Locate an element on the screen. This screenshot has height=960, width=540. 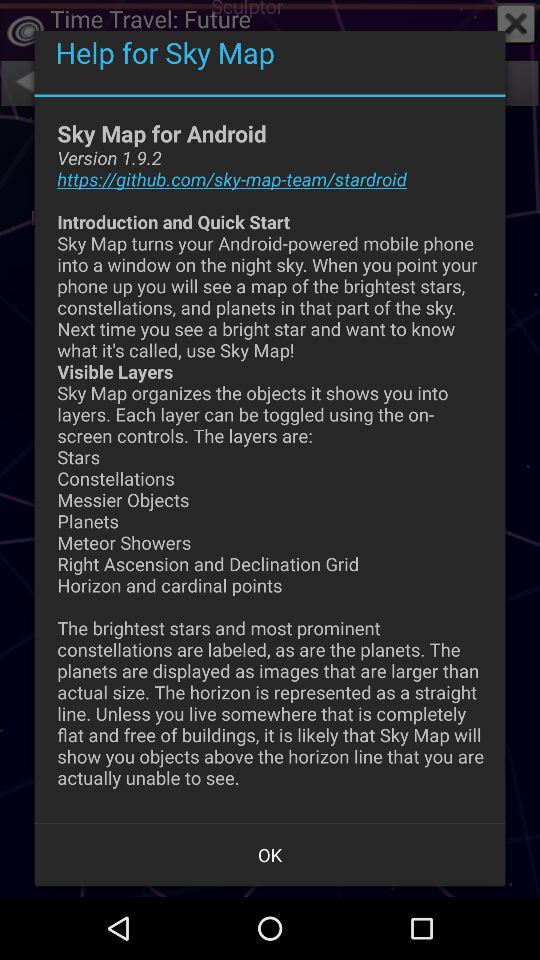
open ok item is located at coordinates (270, 854).